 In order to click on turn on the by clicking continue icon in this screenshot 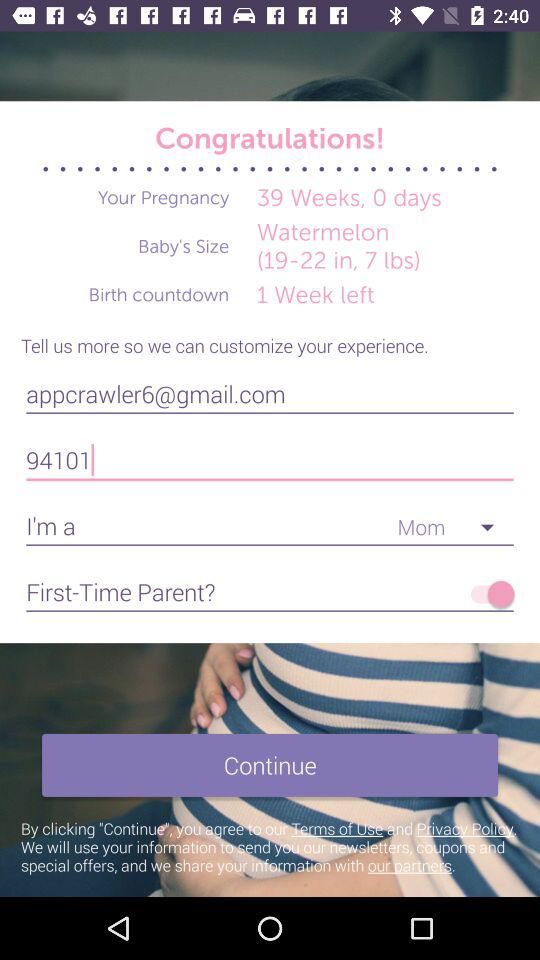, I will do `click(270, 846)`.